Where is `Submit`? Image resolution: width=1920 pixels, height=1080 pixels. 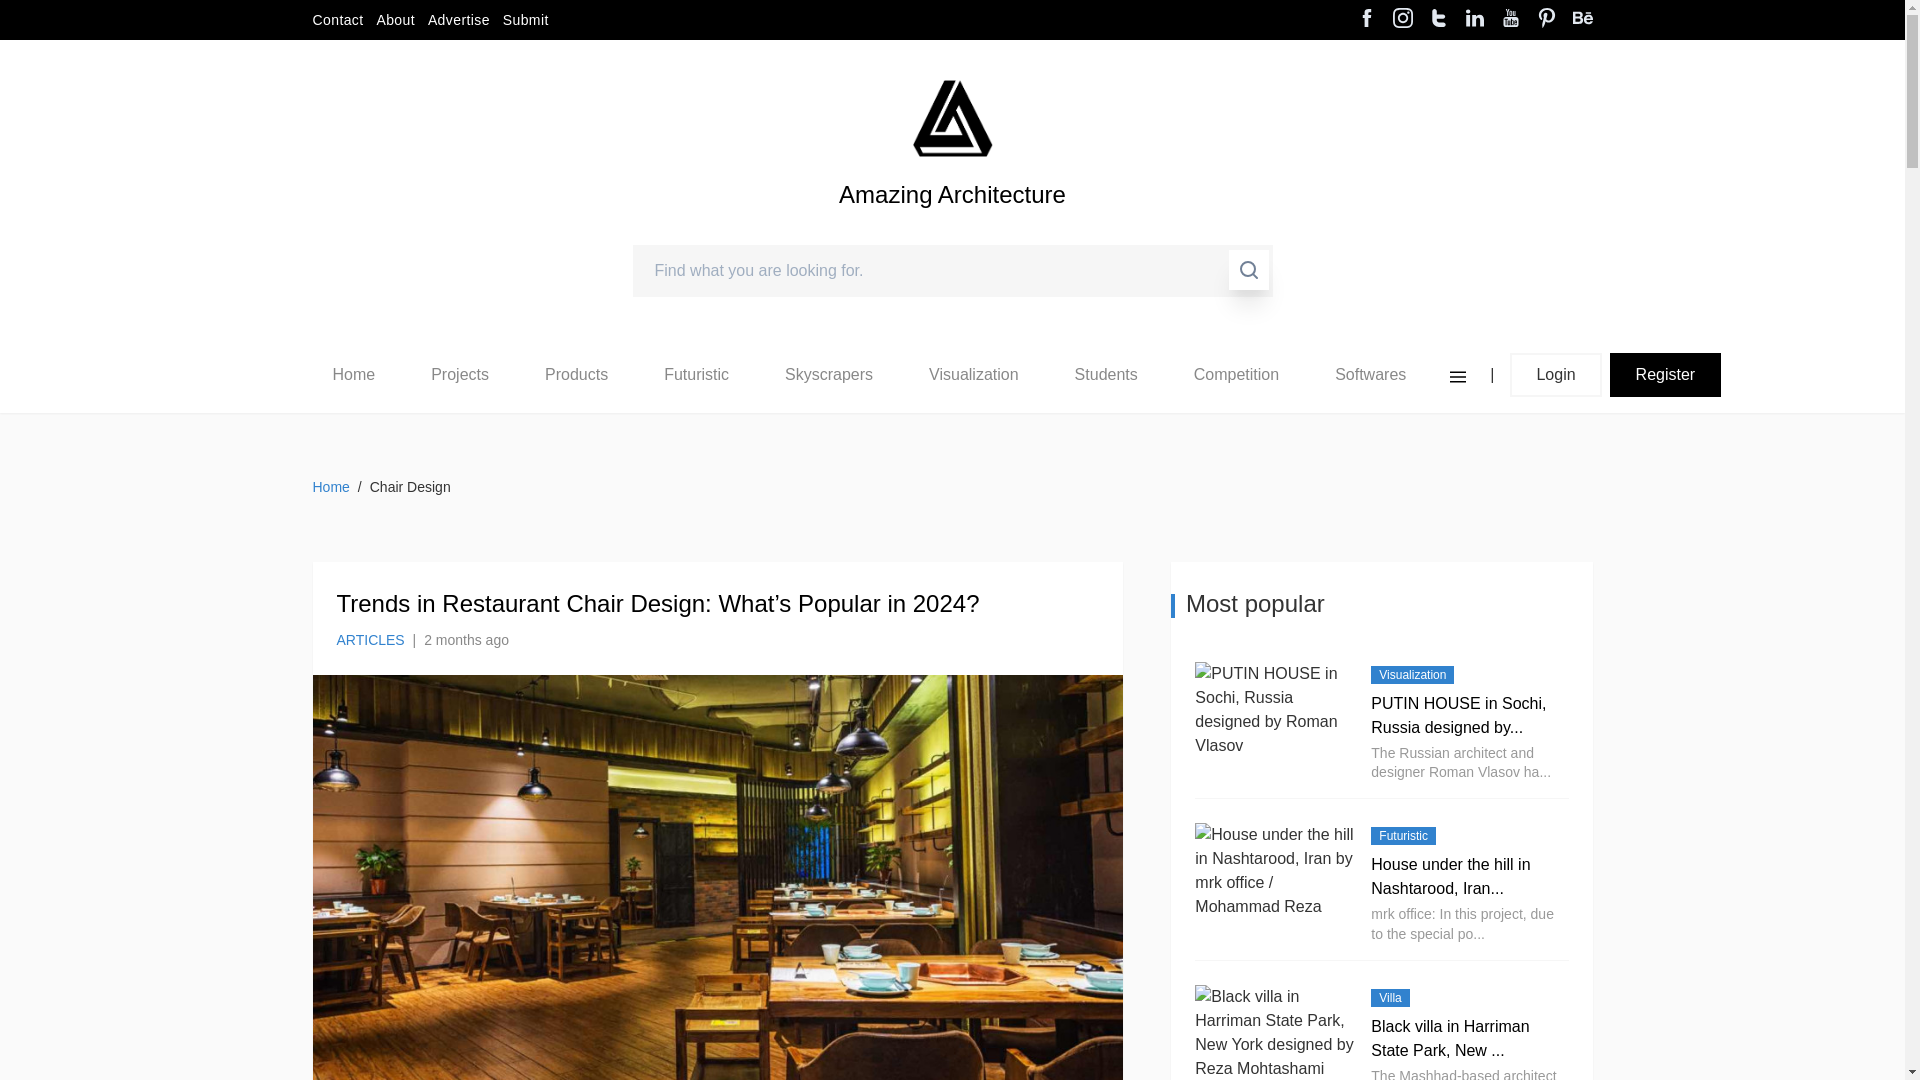
Submit is located at coordinates (526, 20).